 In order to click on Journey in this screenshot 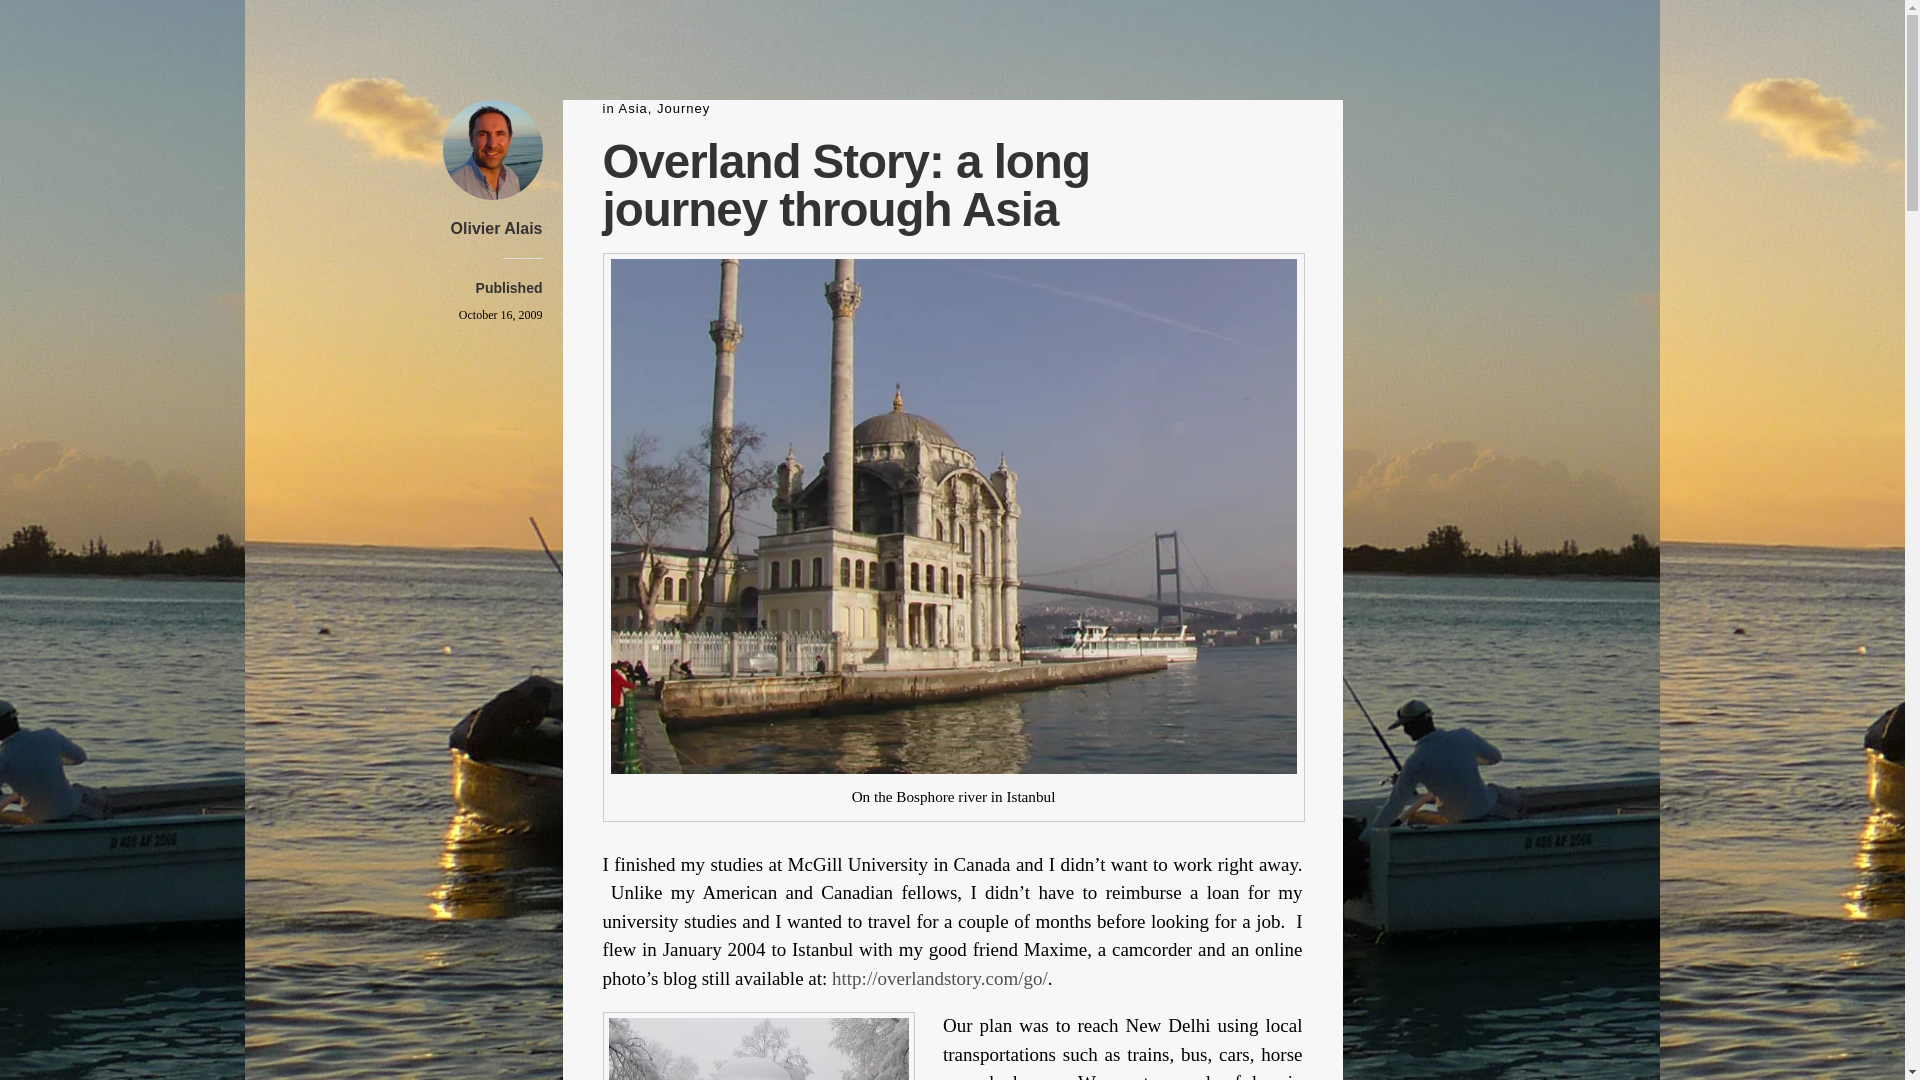, I will do `click(683, 108)`.